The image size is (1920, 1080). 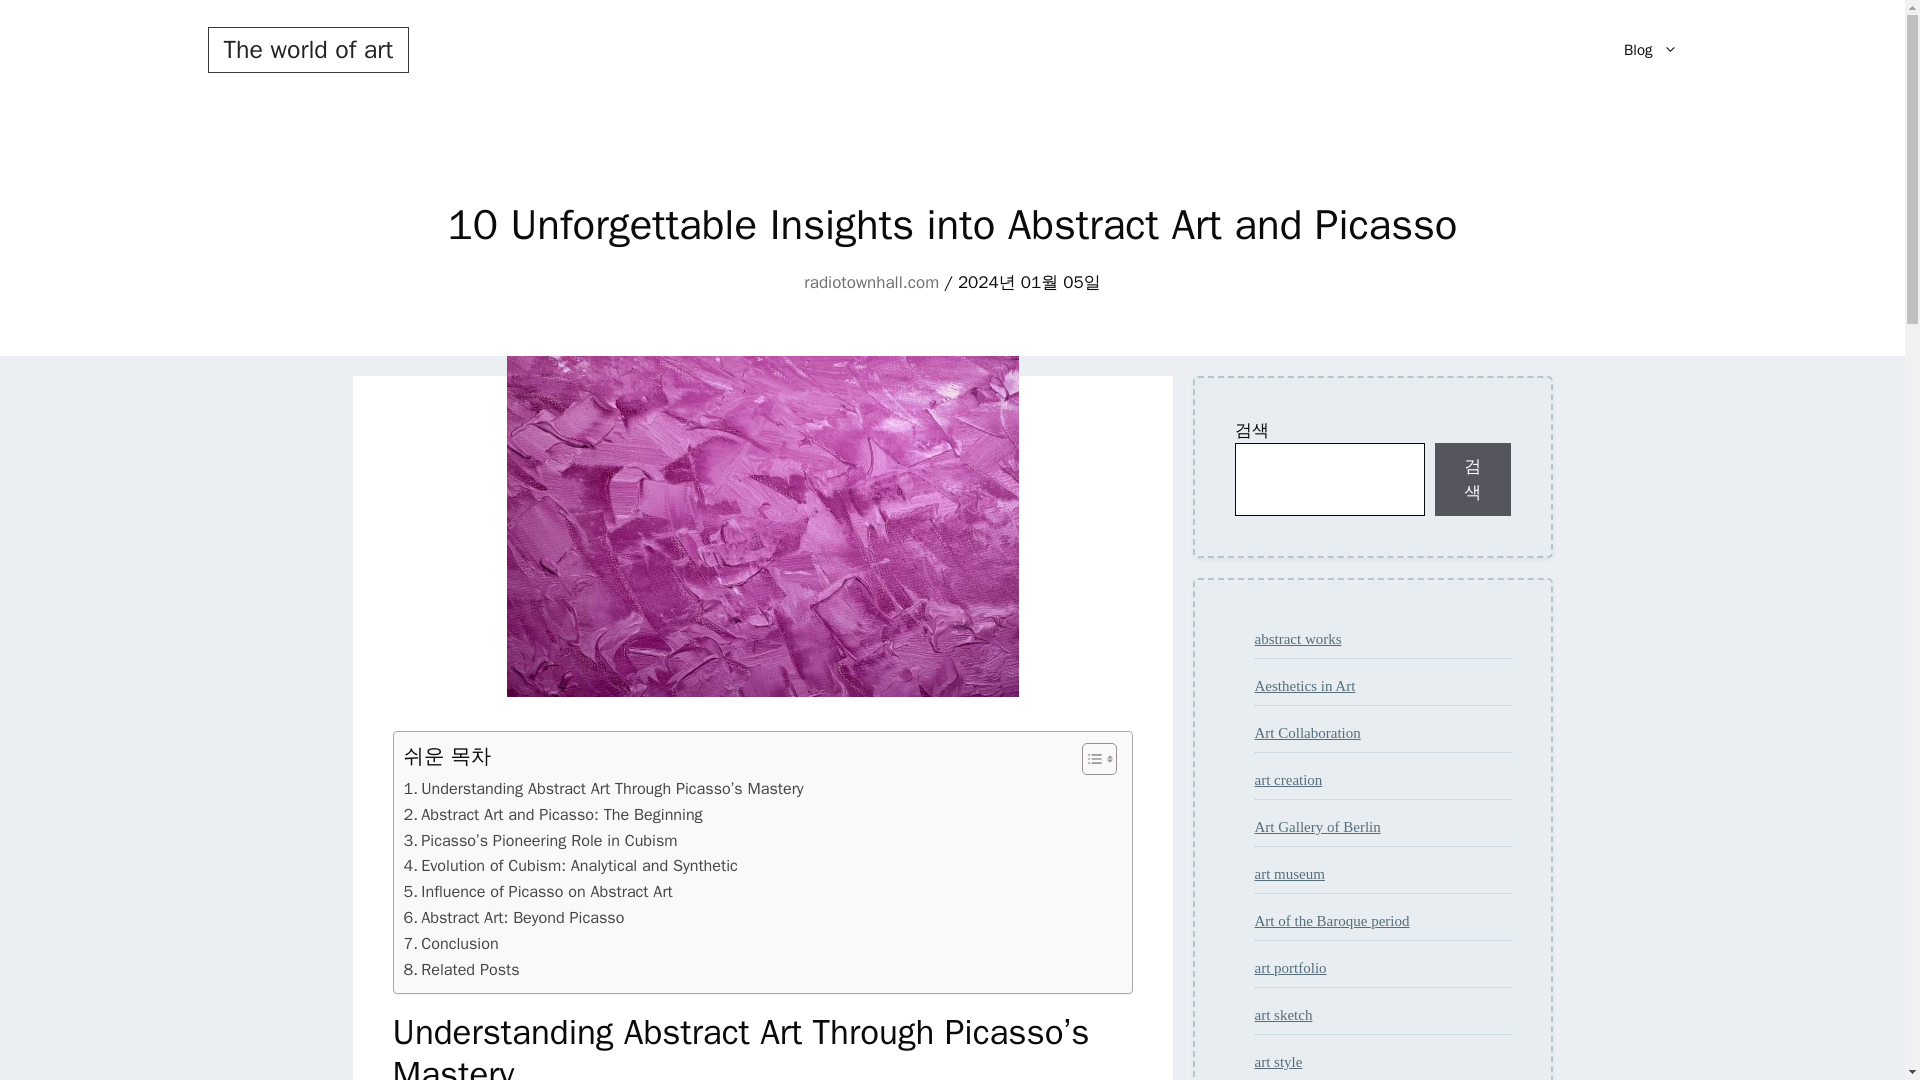 What do you see at coordinates (871, 282) in the screenshot?
I see `radiotownhall.com` at bounding box center [871, 282].